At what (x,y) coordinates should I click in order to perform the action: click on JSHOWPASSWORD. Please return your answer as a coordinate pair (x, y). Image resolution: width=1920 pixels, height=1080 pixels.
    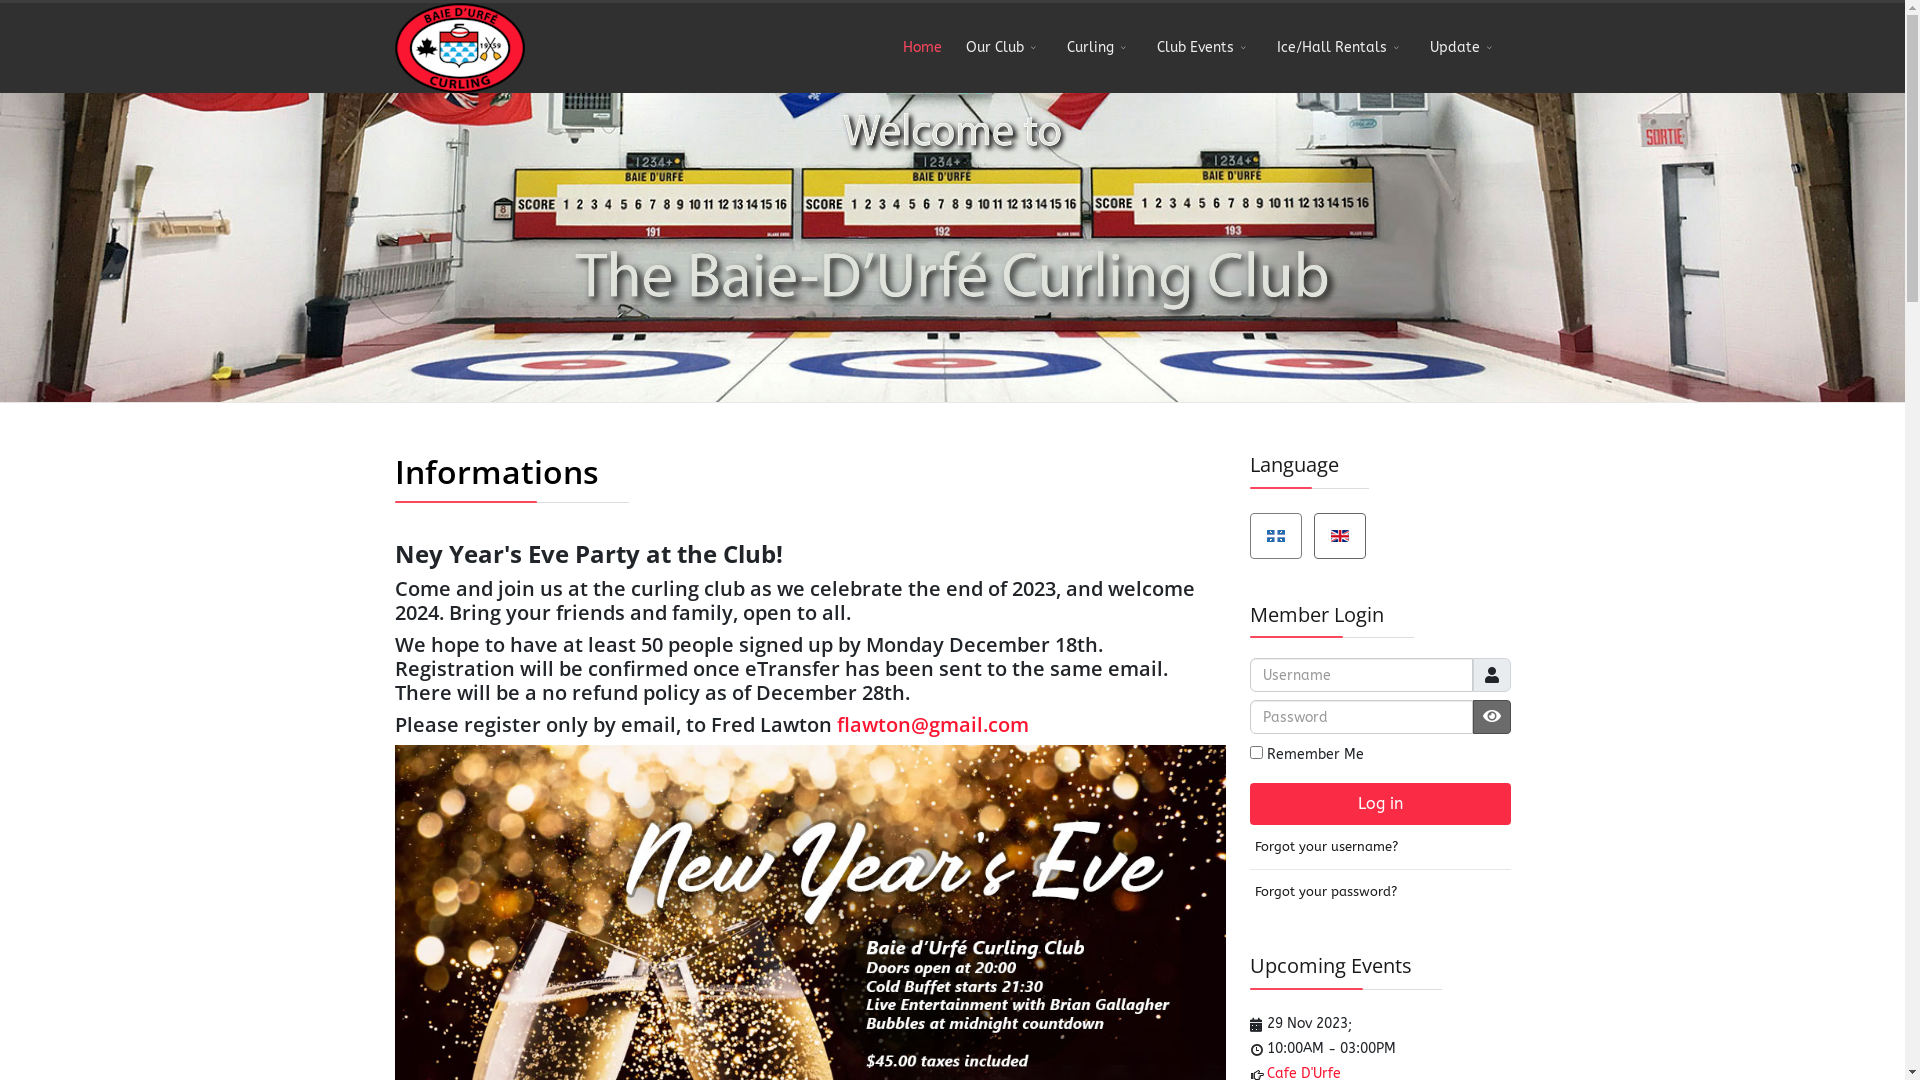
    Looking at the image, I should click on (1491, 717).